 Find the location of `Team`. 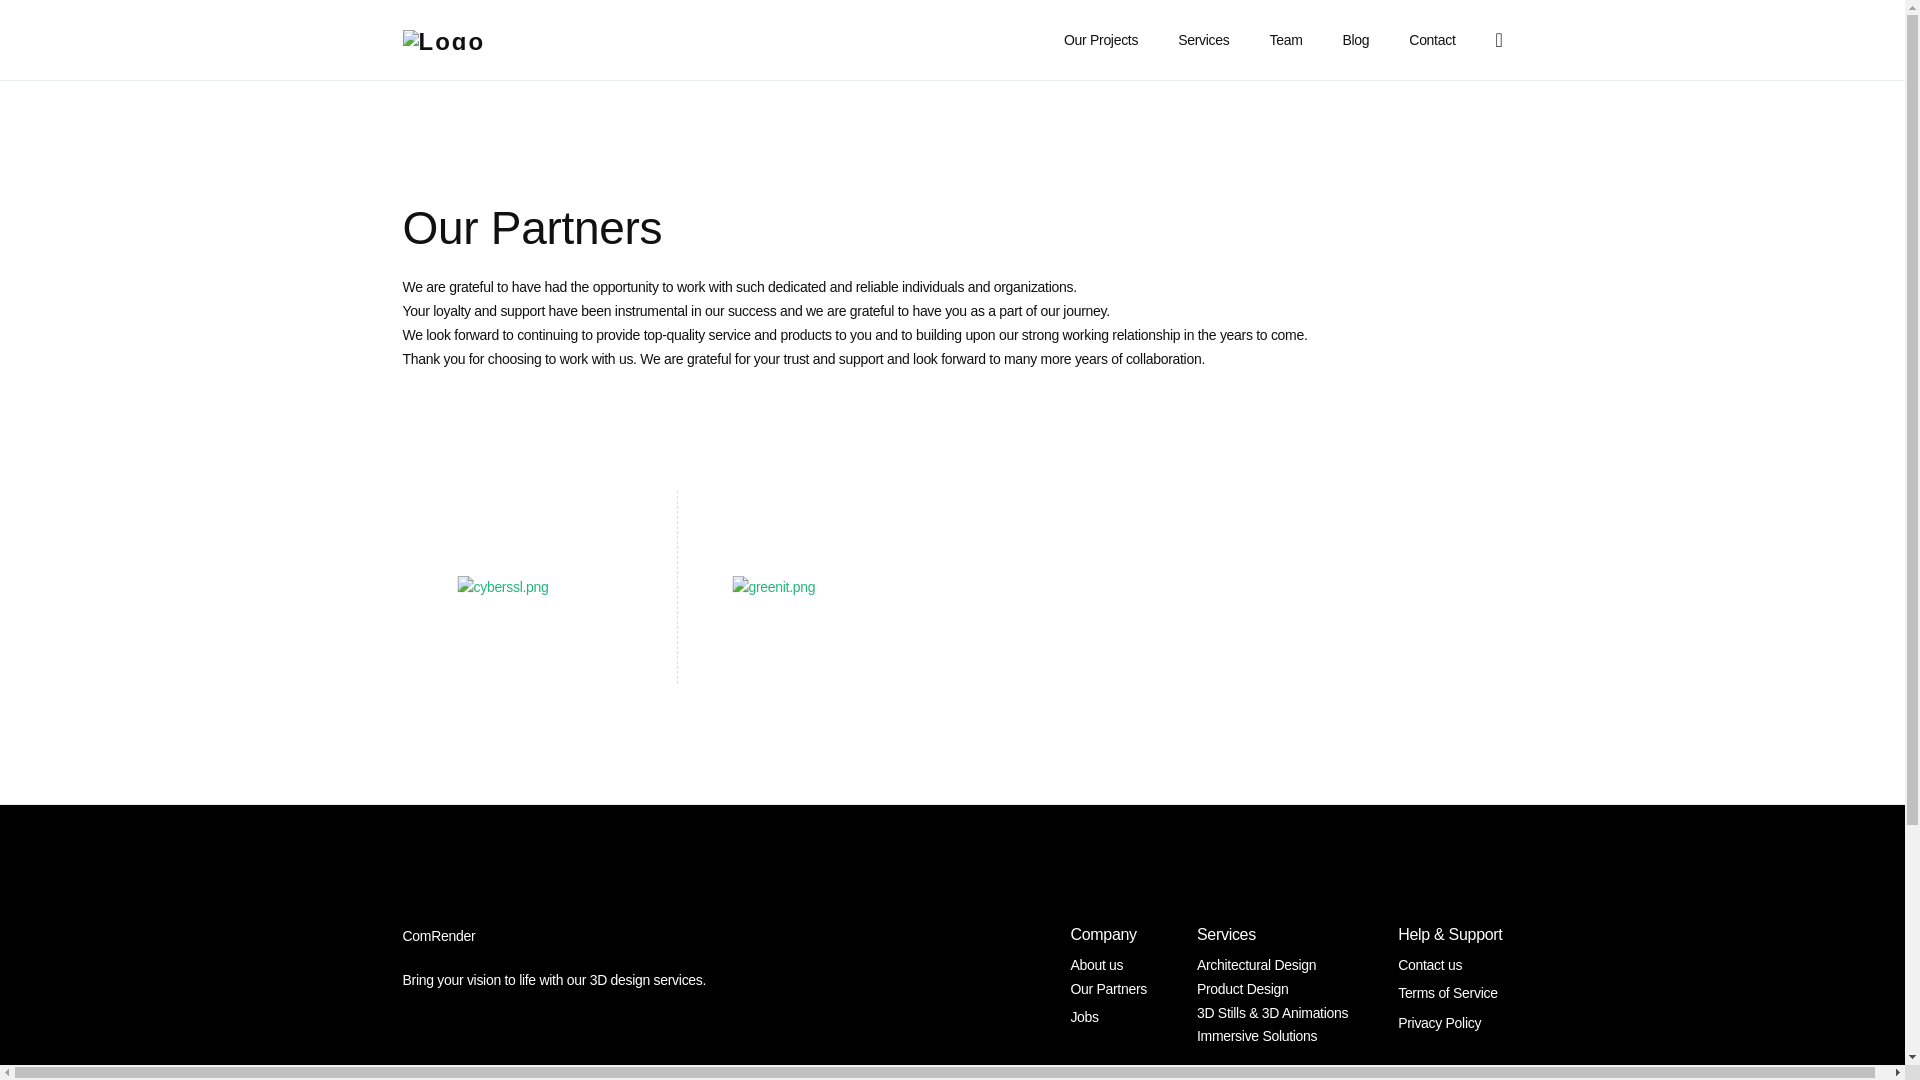

Team is located at coordinates (1286, 40).